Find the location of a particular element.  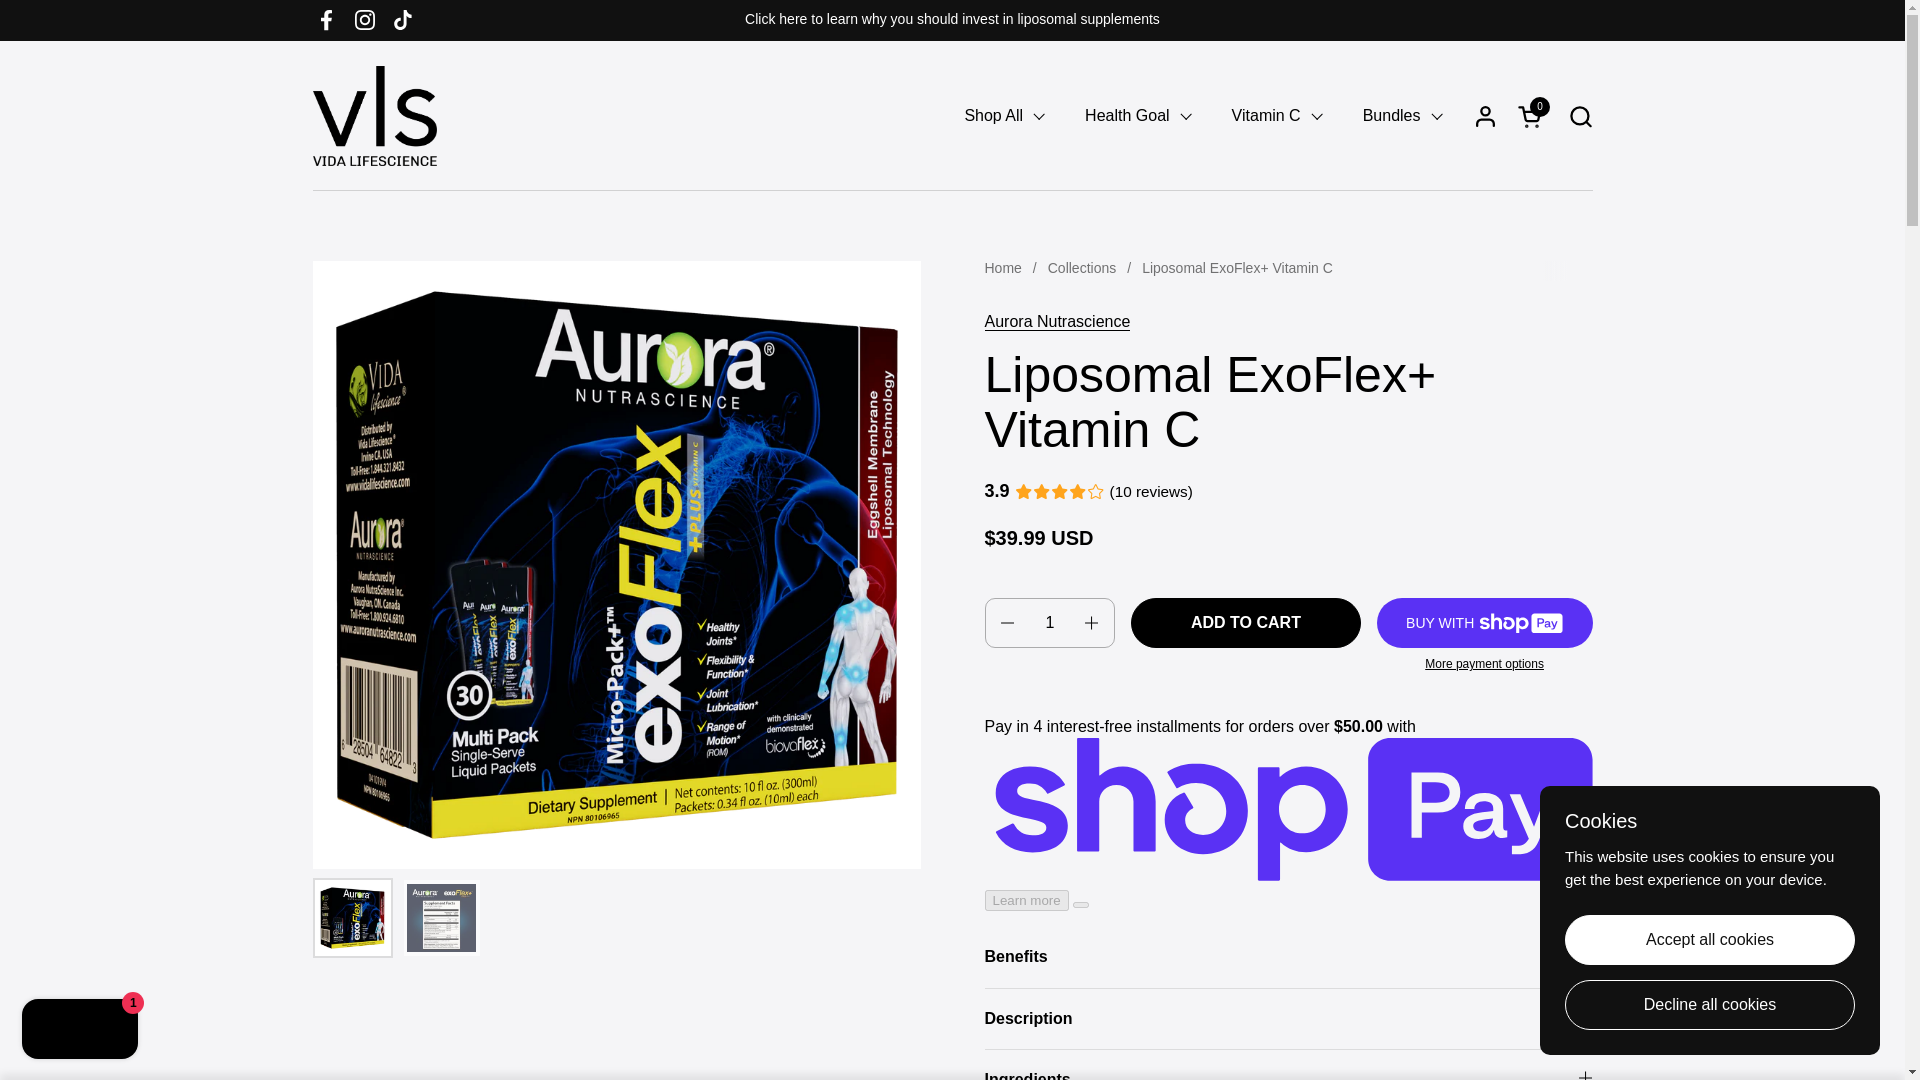

Open cart is located at coordinates (1532, 116).